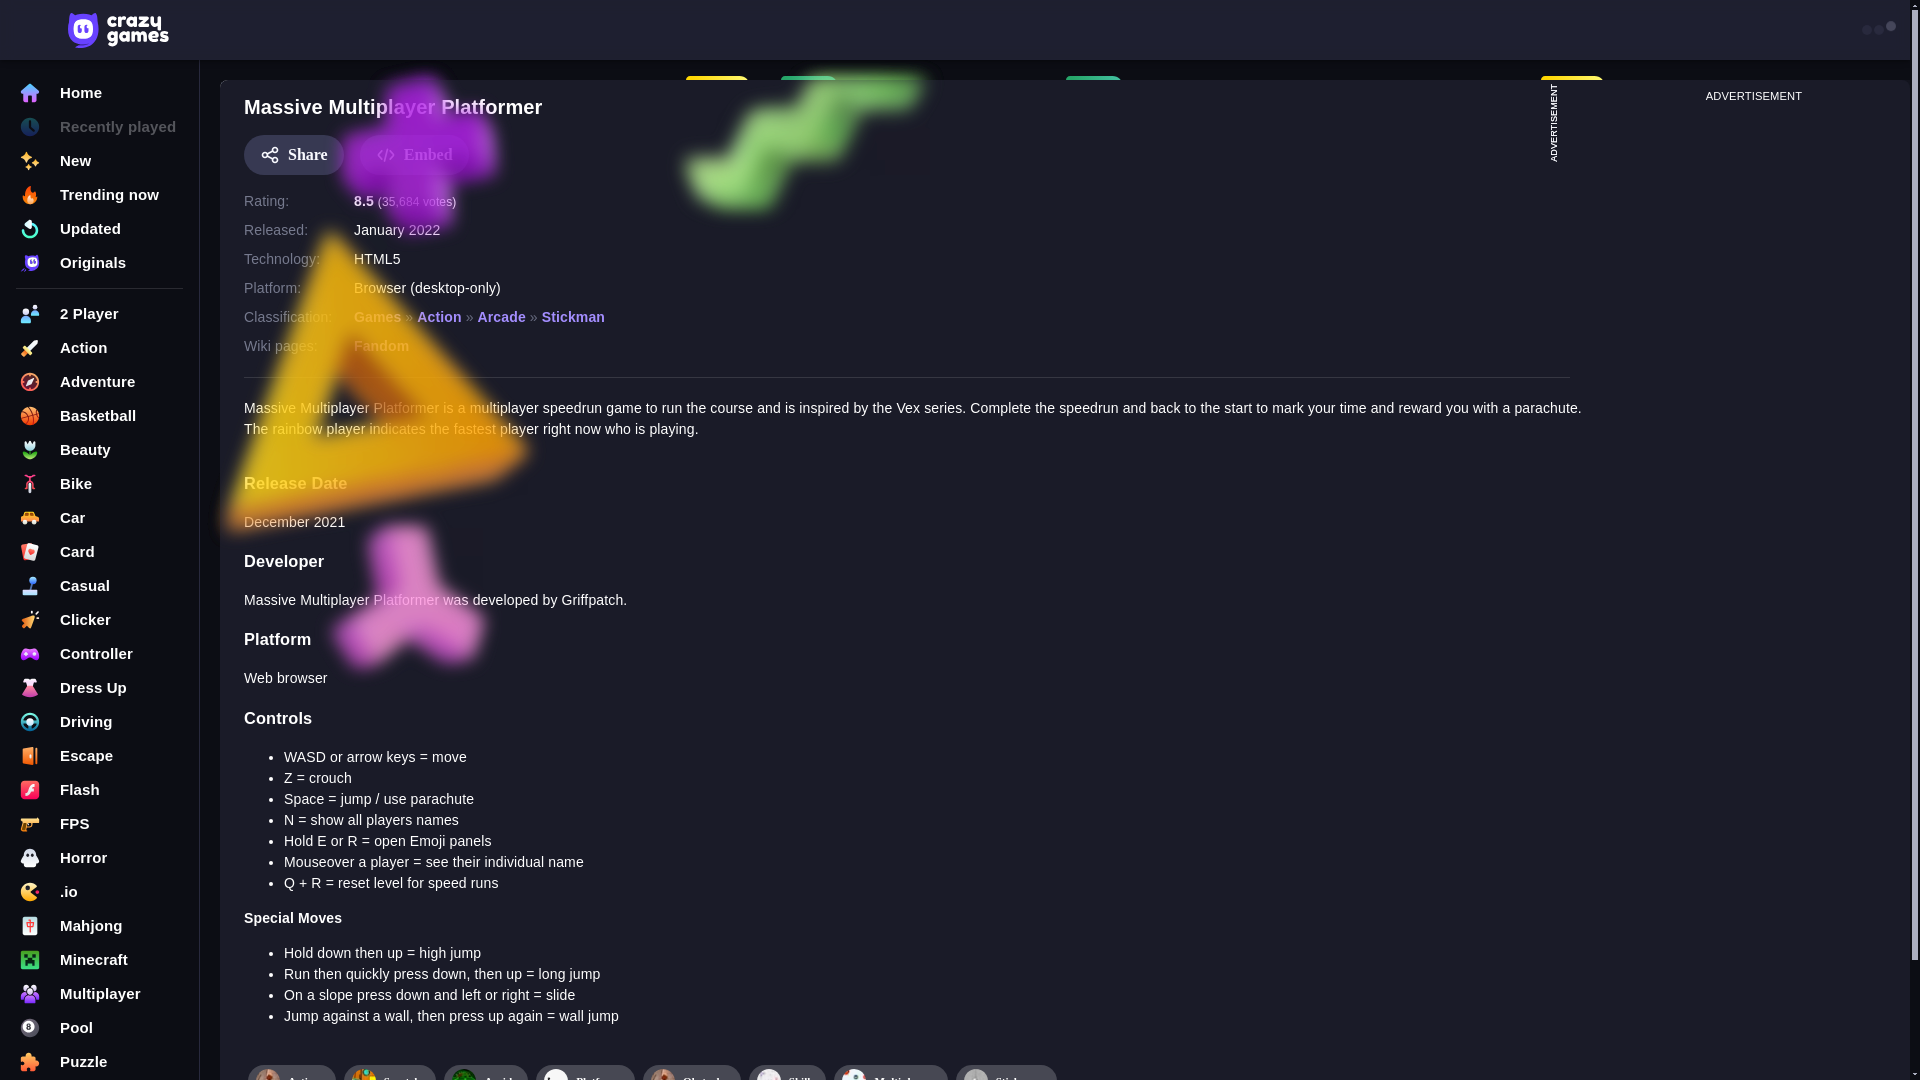 Image resolution: width=1920 pixels, height=1080 pixels. I want to click on FPS, so click(100, 824).